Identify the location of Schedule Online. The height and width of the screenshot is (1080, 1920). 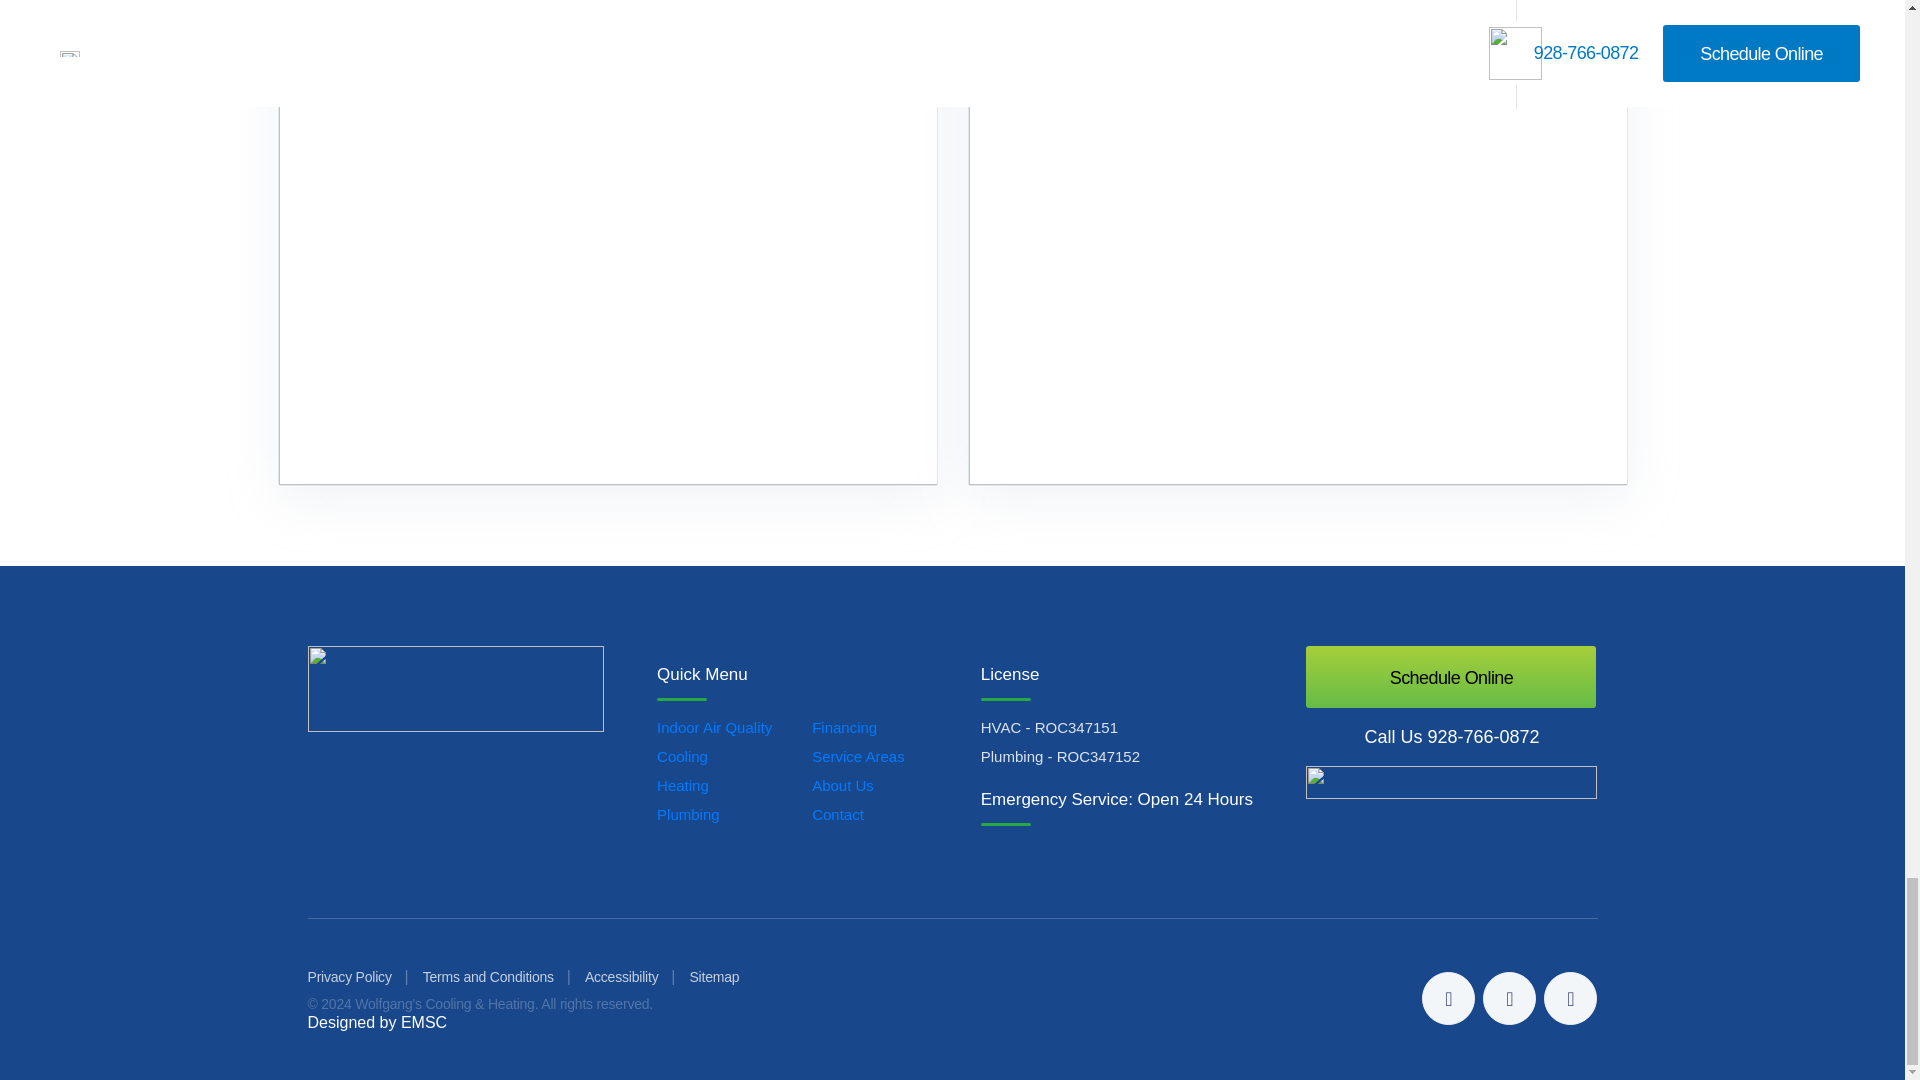
(1450, 676).